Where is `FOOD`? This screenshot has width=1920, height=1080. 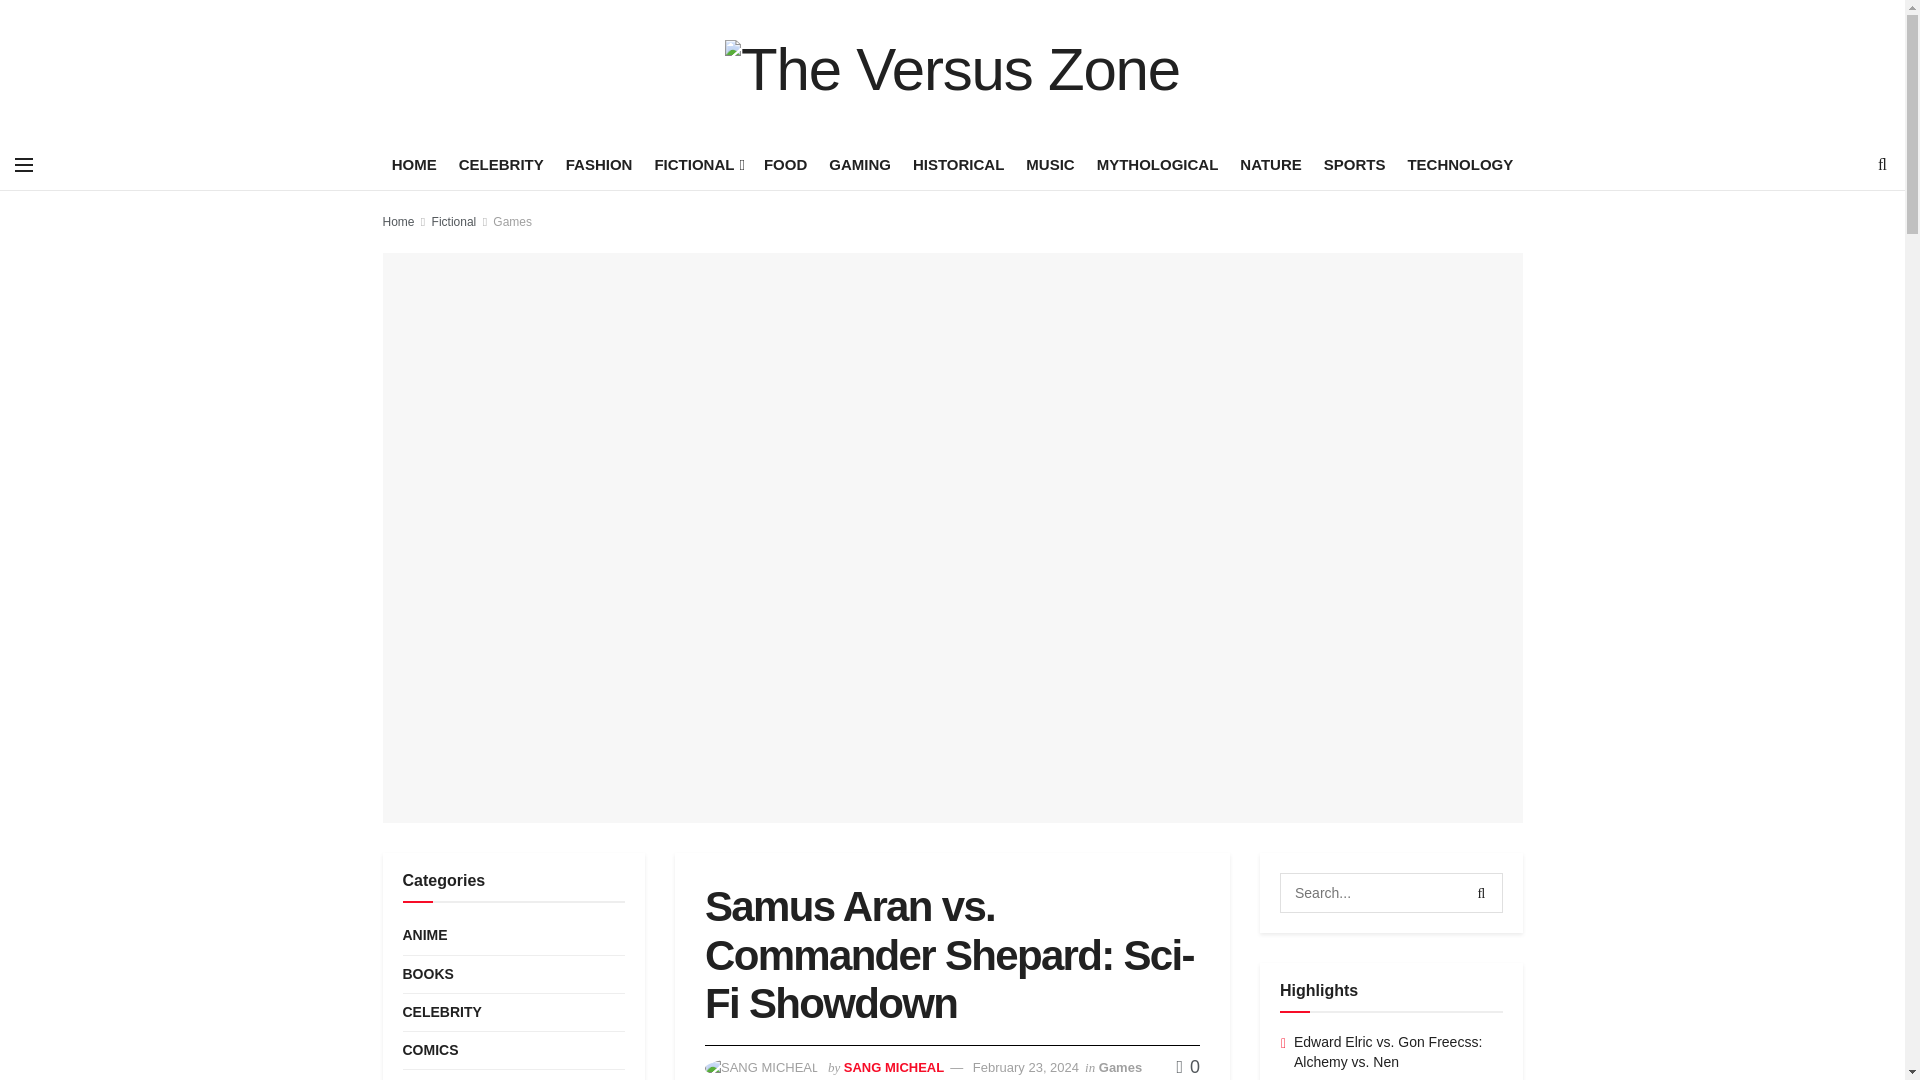 FOOD is located at coordinates (785, 164).